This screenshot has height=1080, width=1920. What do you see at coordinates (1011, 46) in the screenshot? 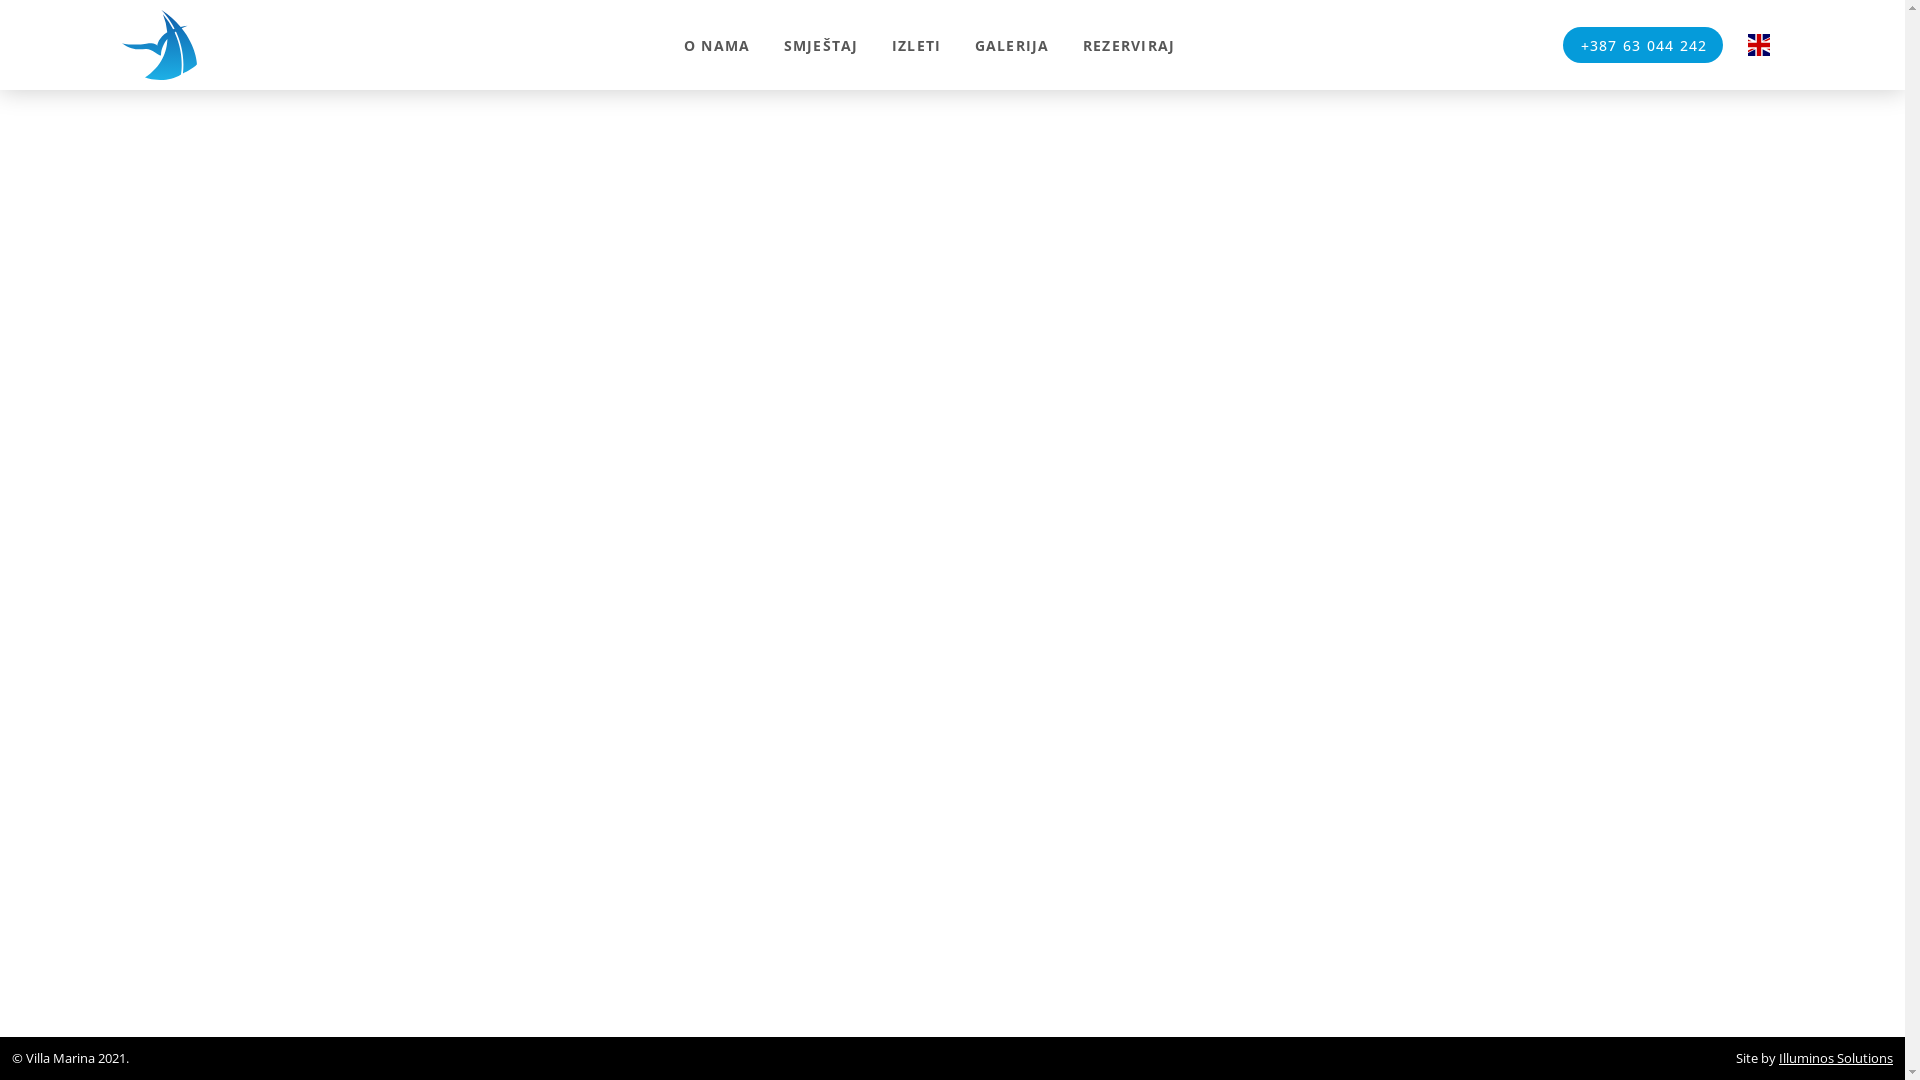
I see `GALERIJA` at bounding box center [1011, 46].